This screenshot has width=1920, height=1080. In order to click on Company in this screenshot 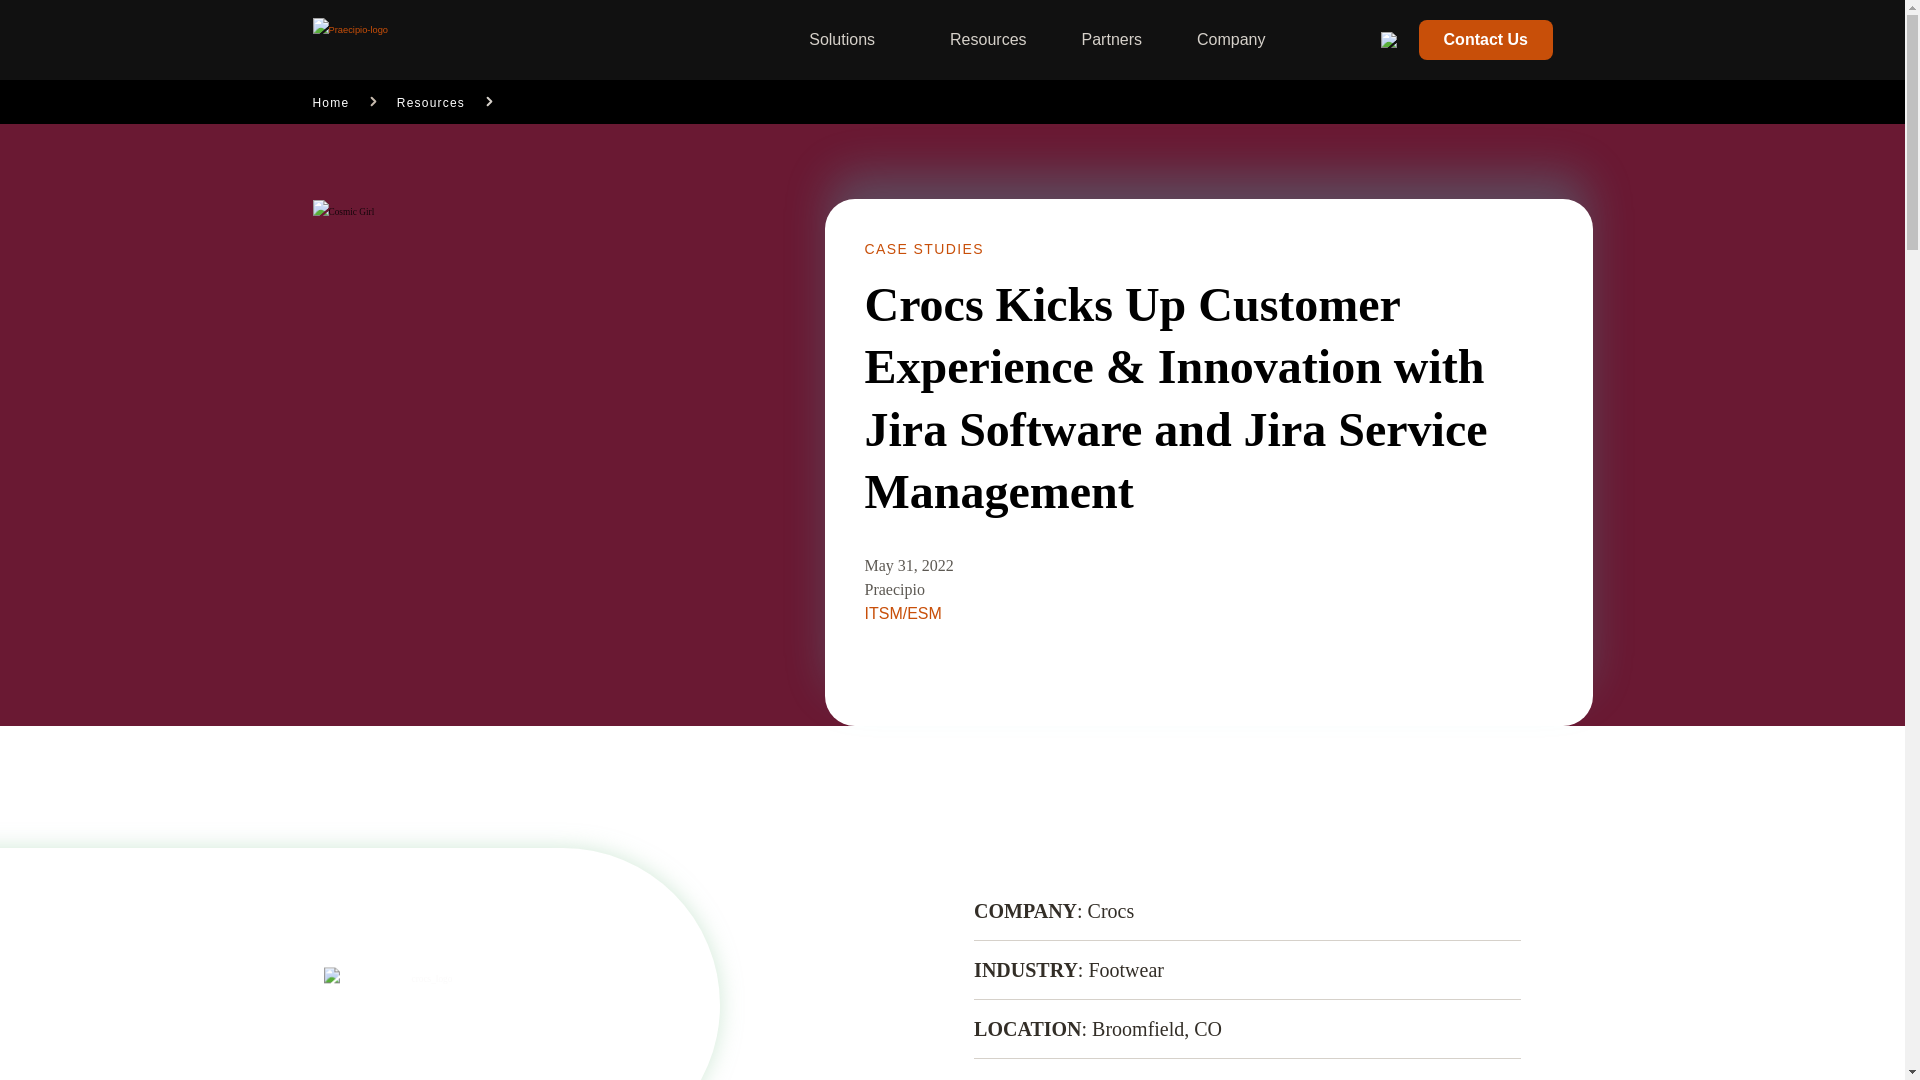, I will do `click(1230, 40)`.